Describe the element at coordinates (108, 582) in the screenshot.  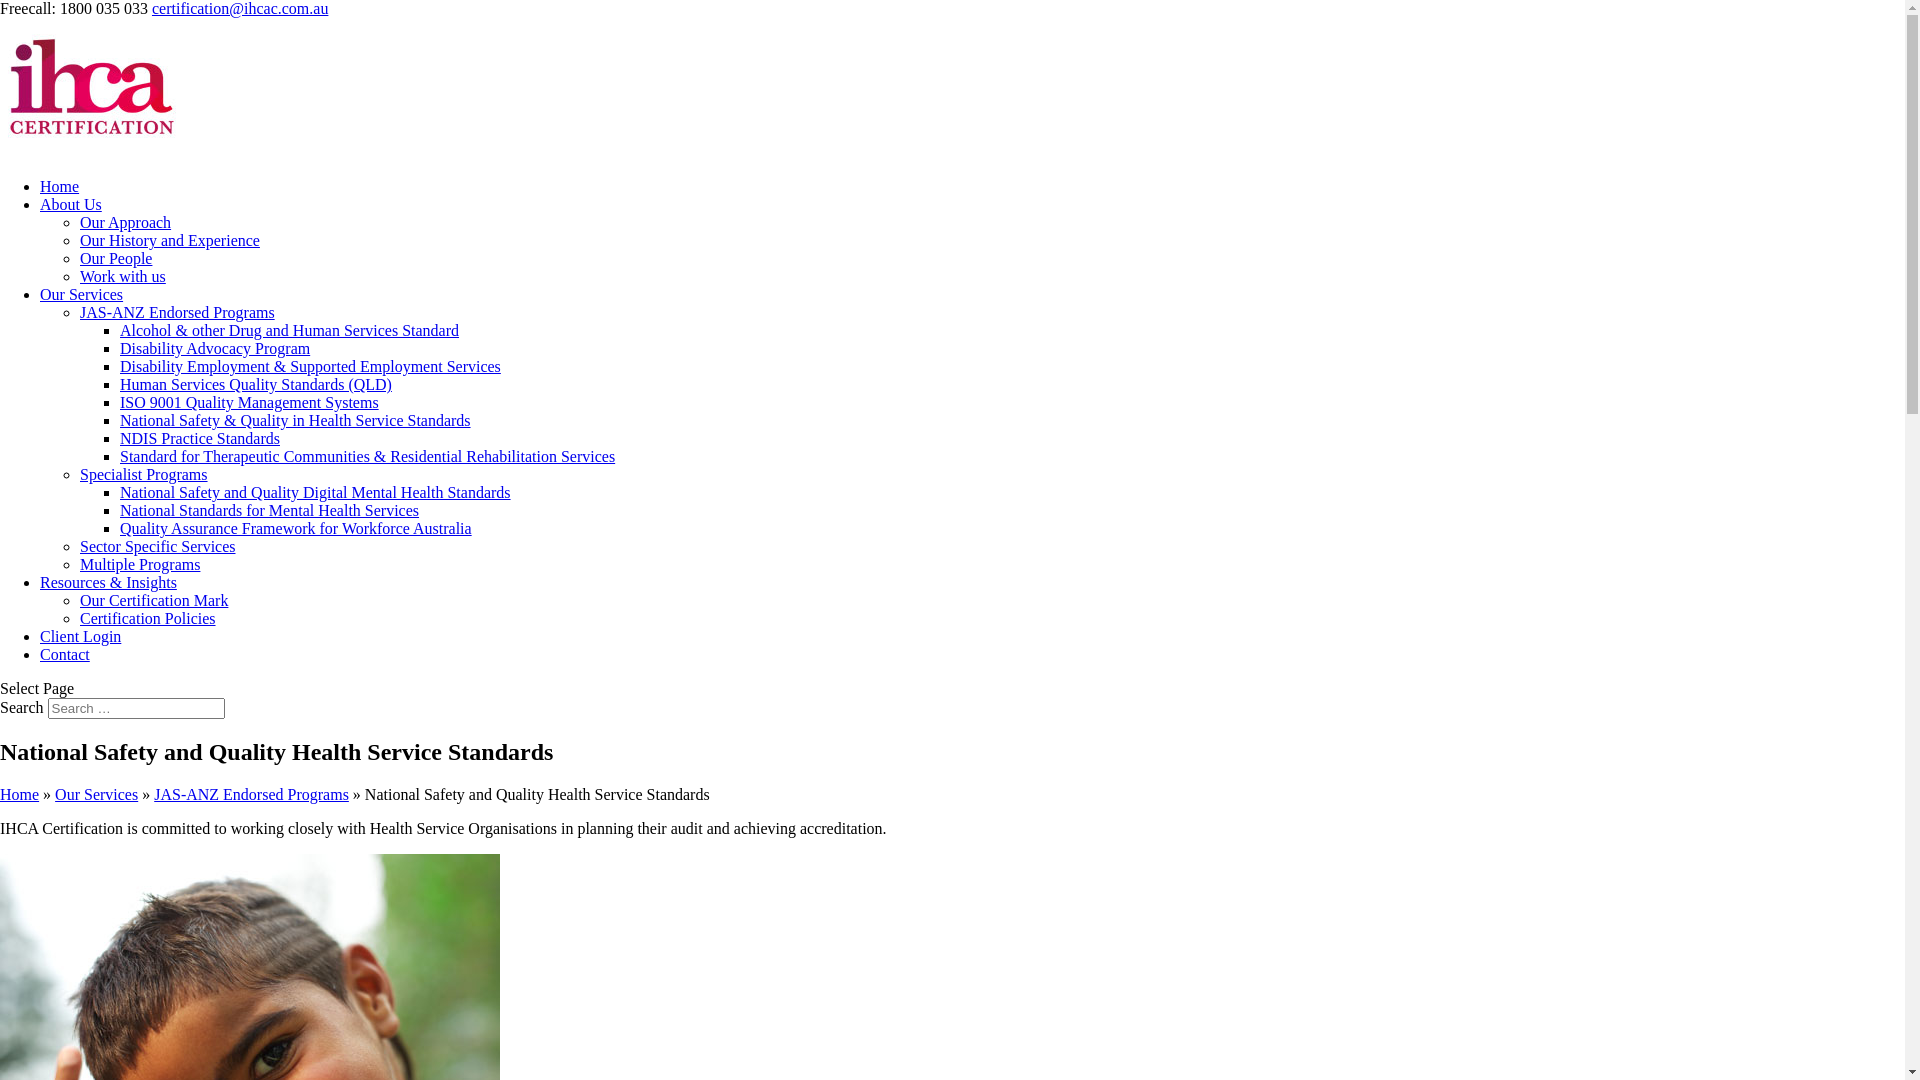
I see `Resources & Insights` at that location.